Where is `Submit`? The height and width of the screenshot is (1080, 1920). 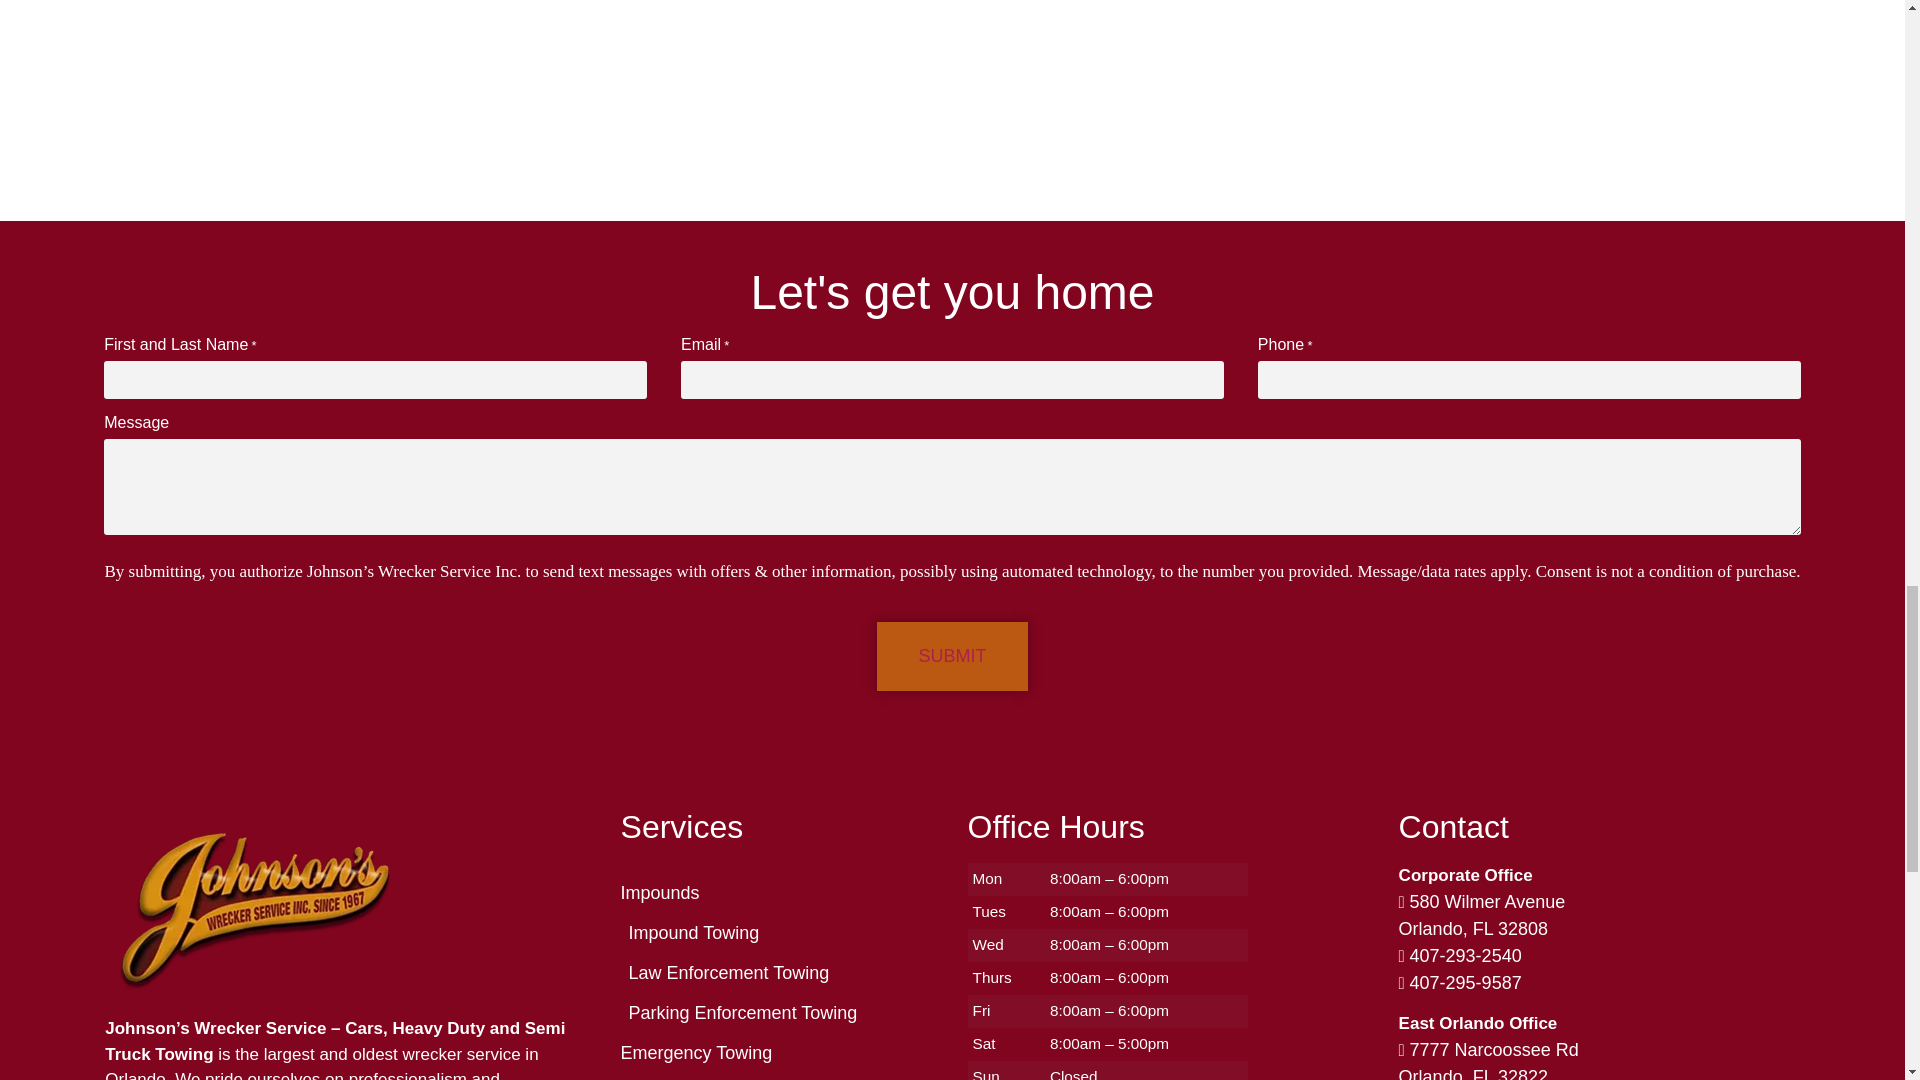 Submit is located at coordinates (952, 656).